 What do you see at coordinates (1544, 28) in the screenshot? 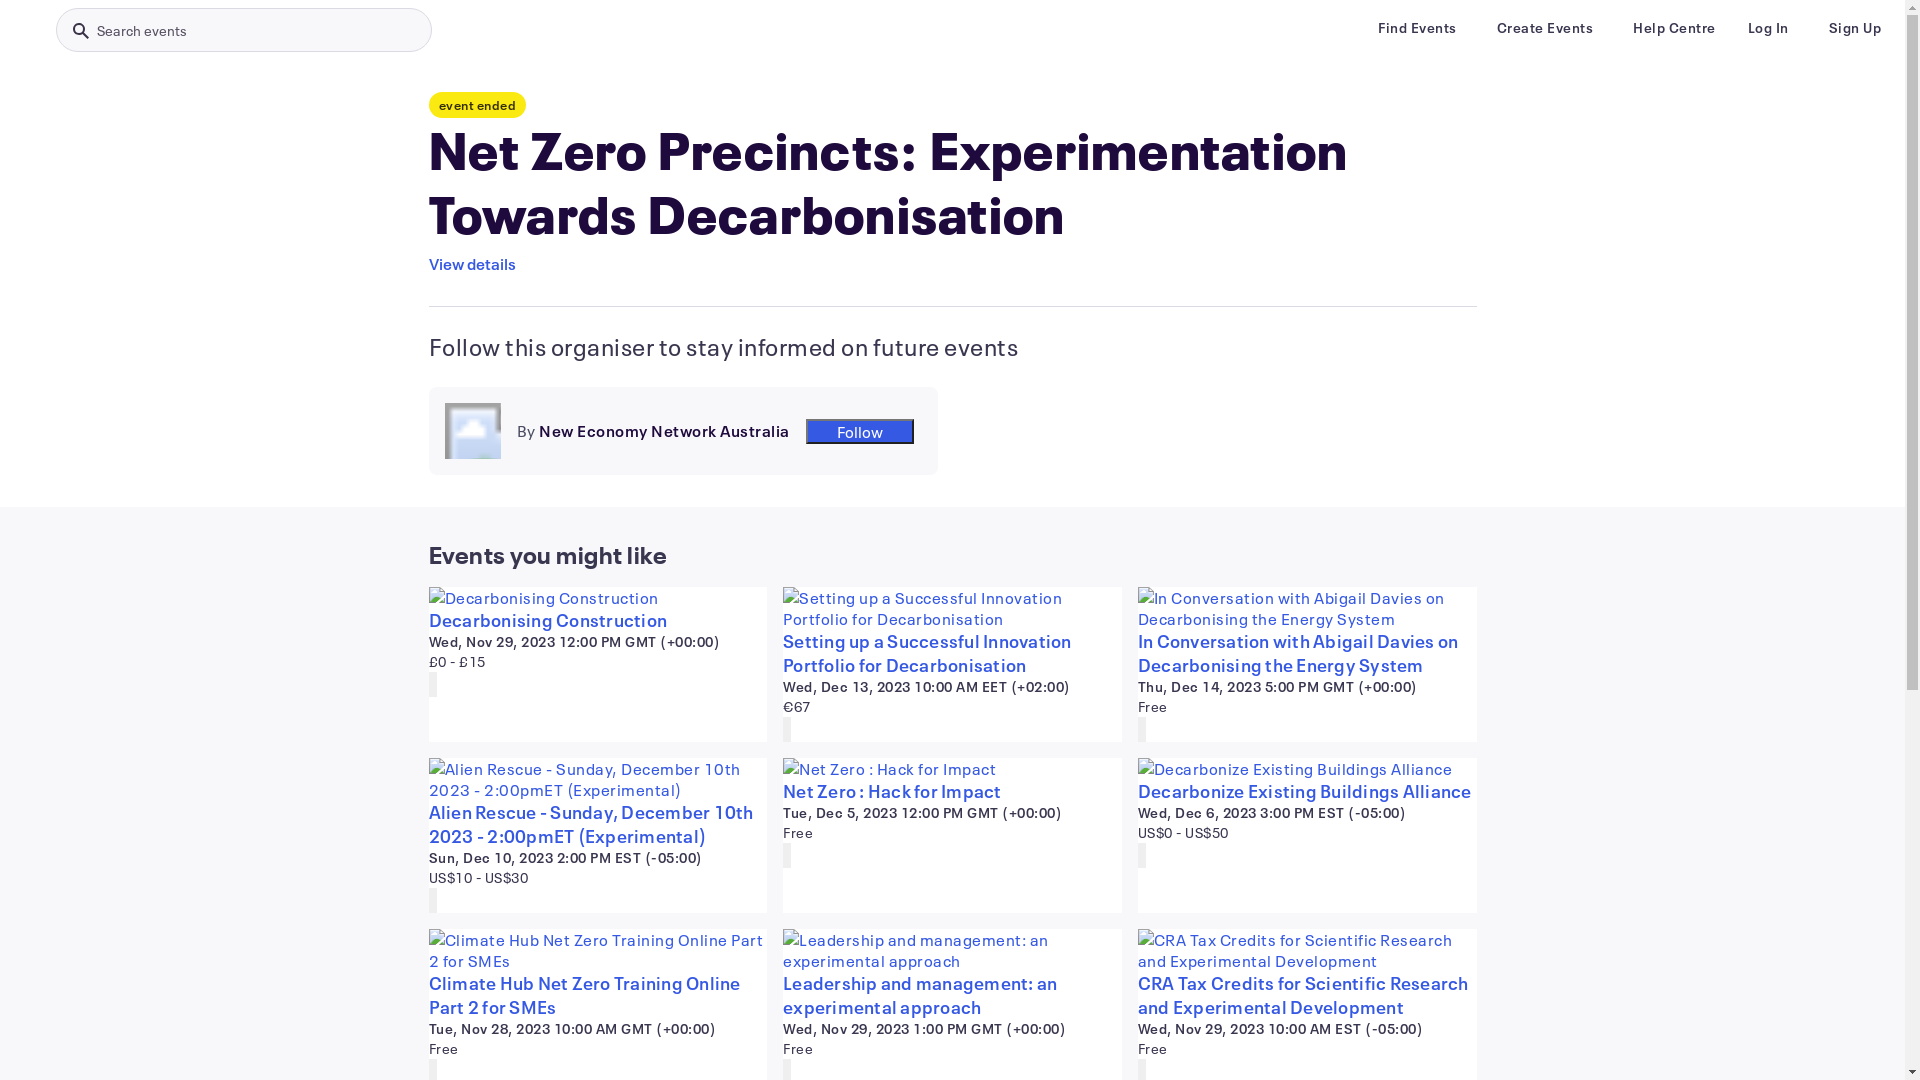
I see `Create Events` at bounding box center [1544, 28].